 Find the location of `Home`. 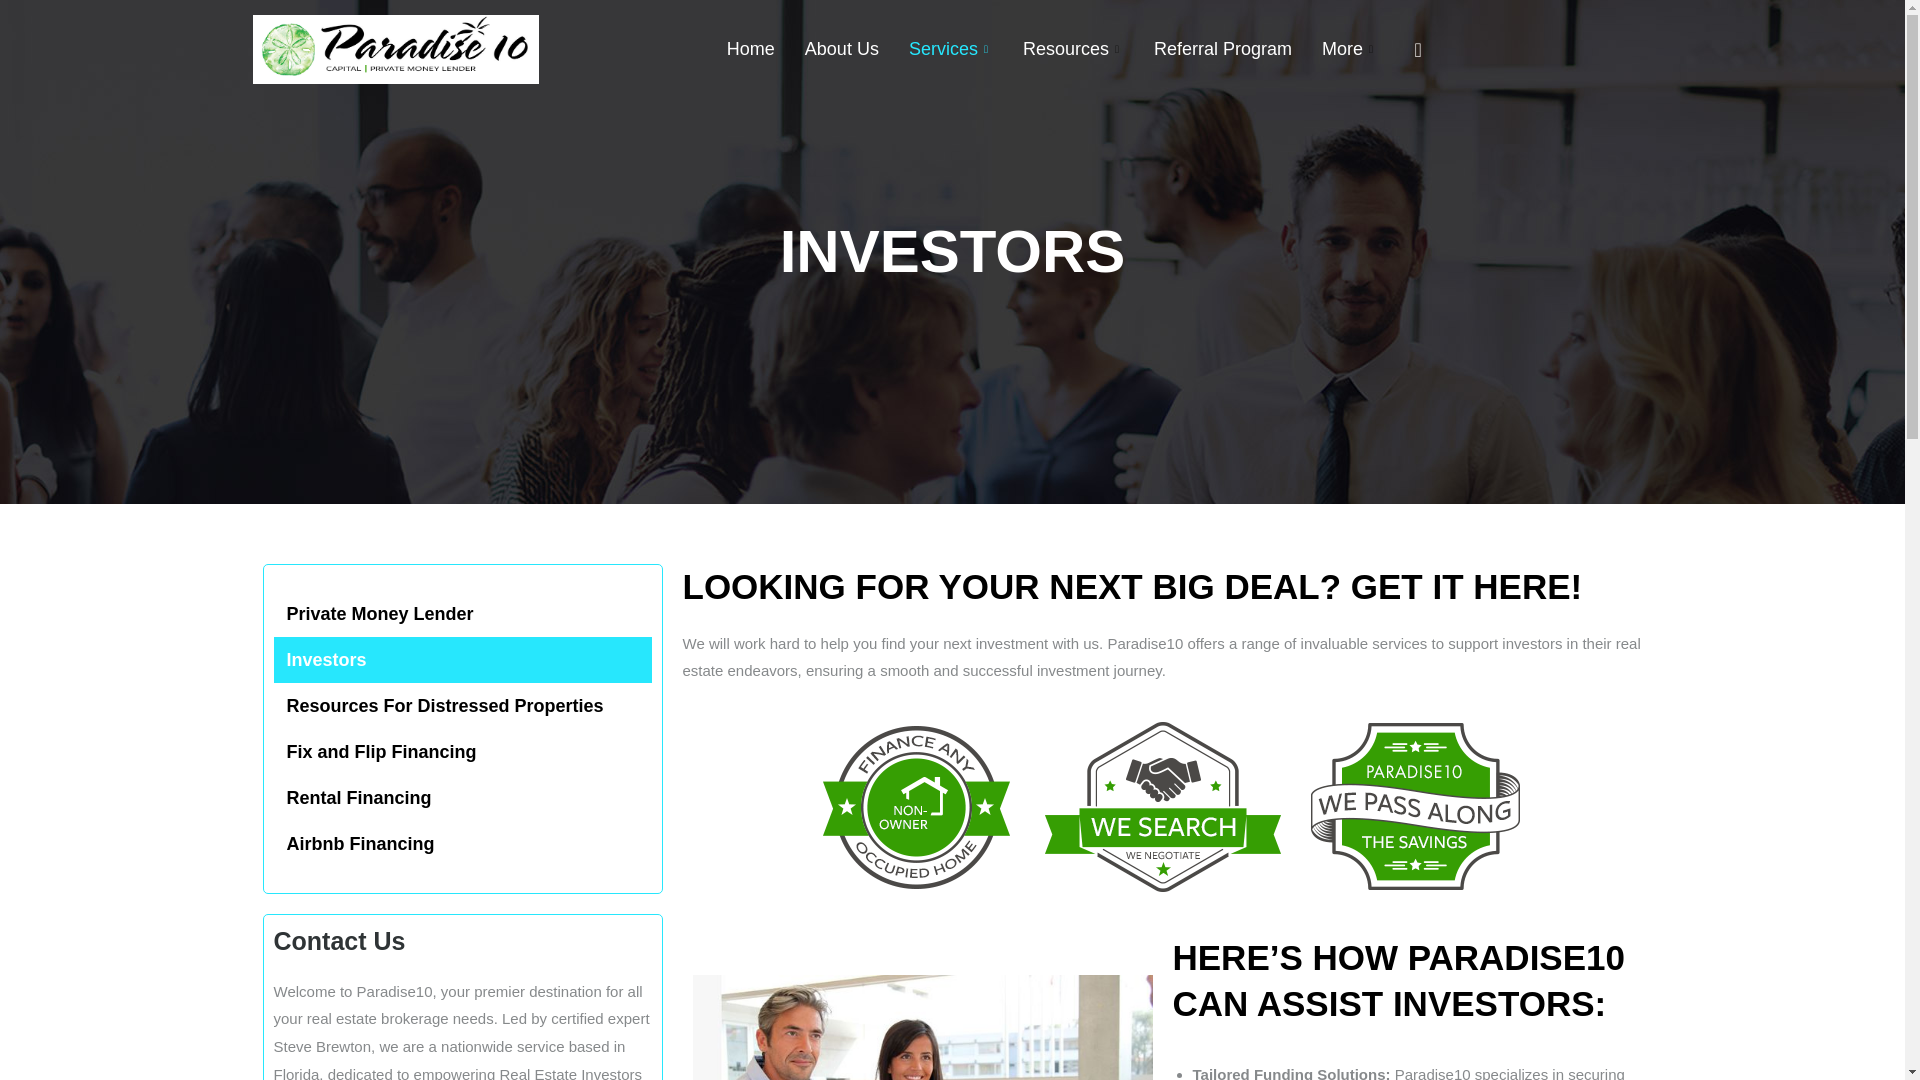

Home is located at coordinates (750, 50).